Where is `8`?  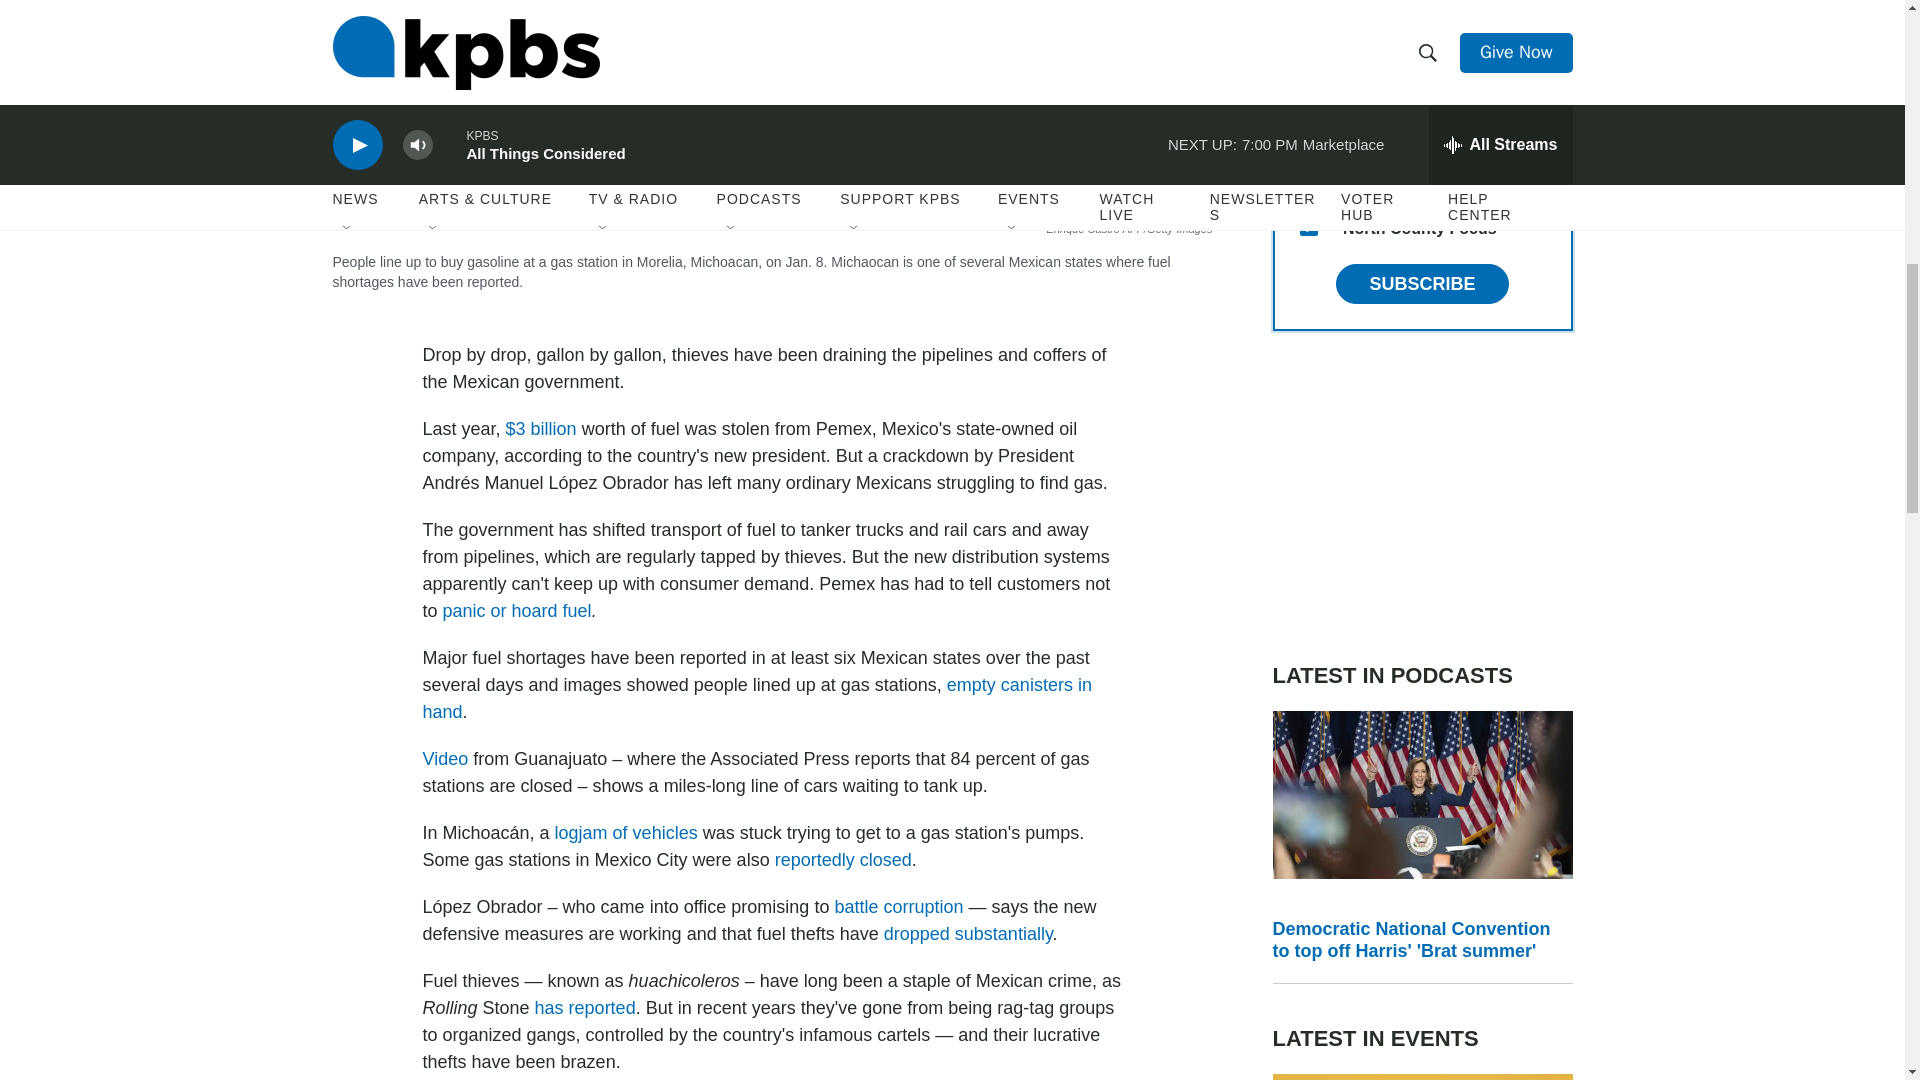 8 is located at coordinates (1308, 178).